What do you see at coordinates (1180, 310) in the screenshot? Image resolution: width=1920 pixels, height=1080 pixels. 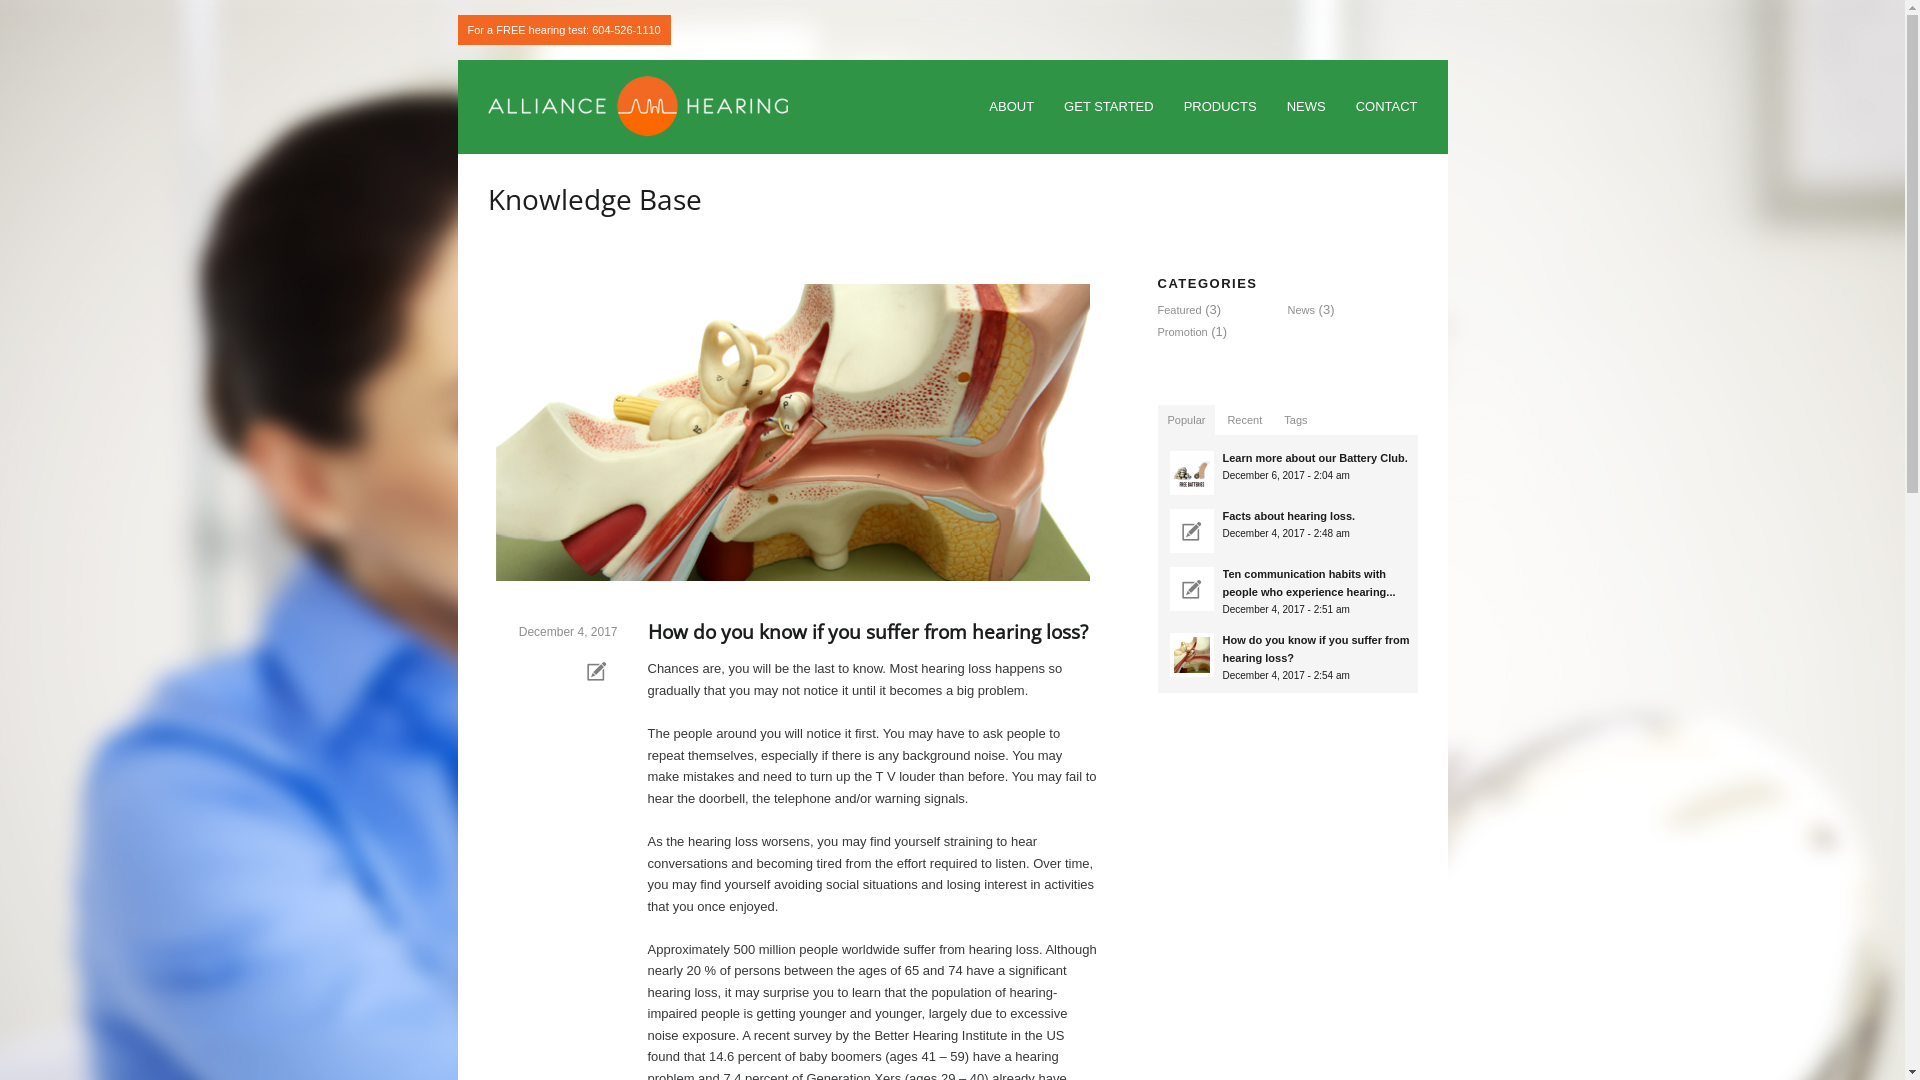 I see `Featured` at bounding box center [1180, 310].